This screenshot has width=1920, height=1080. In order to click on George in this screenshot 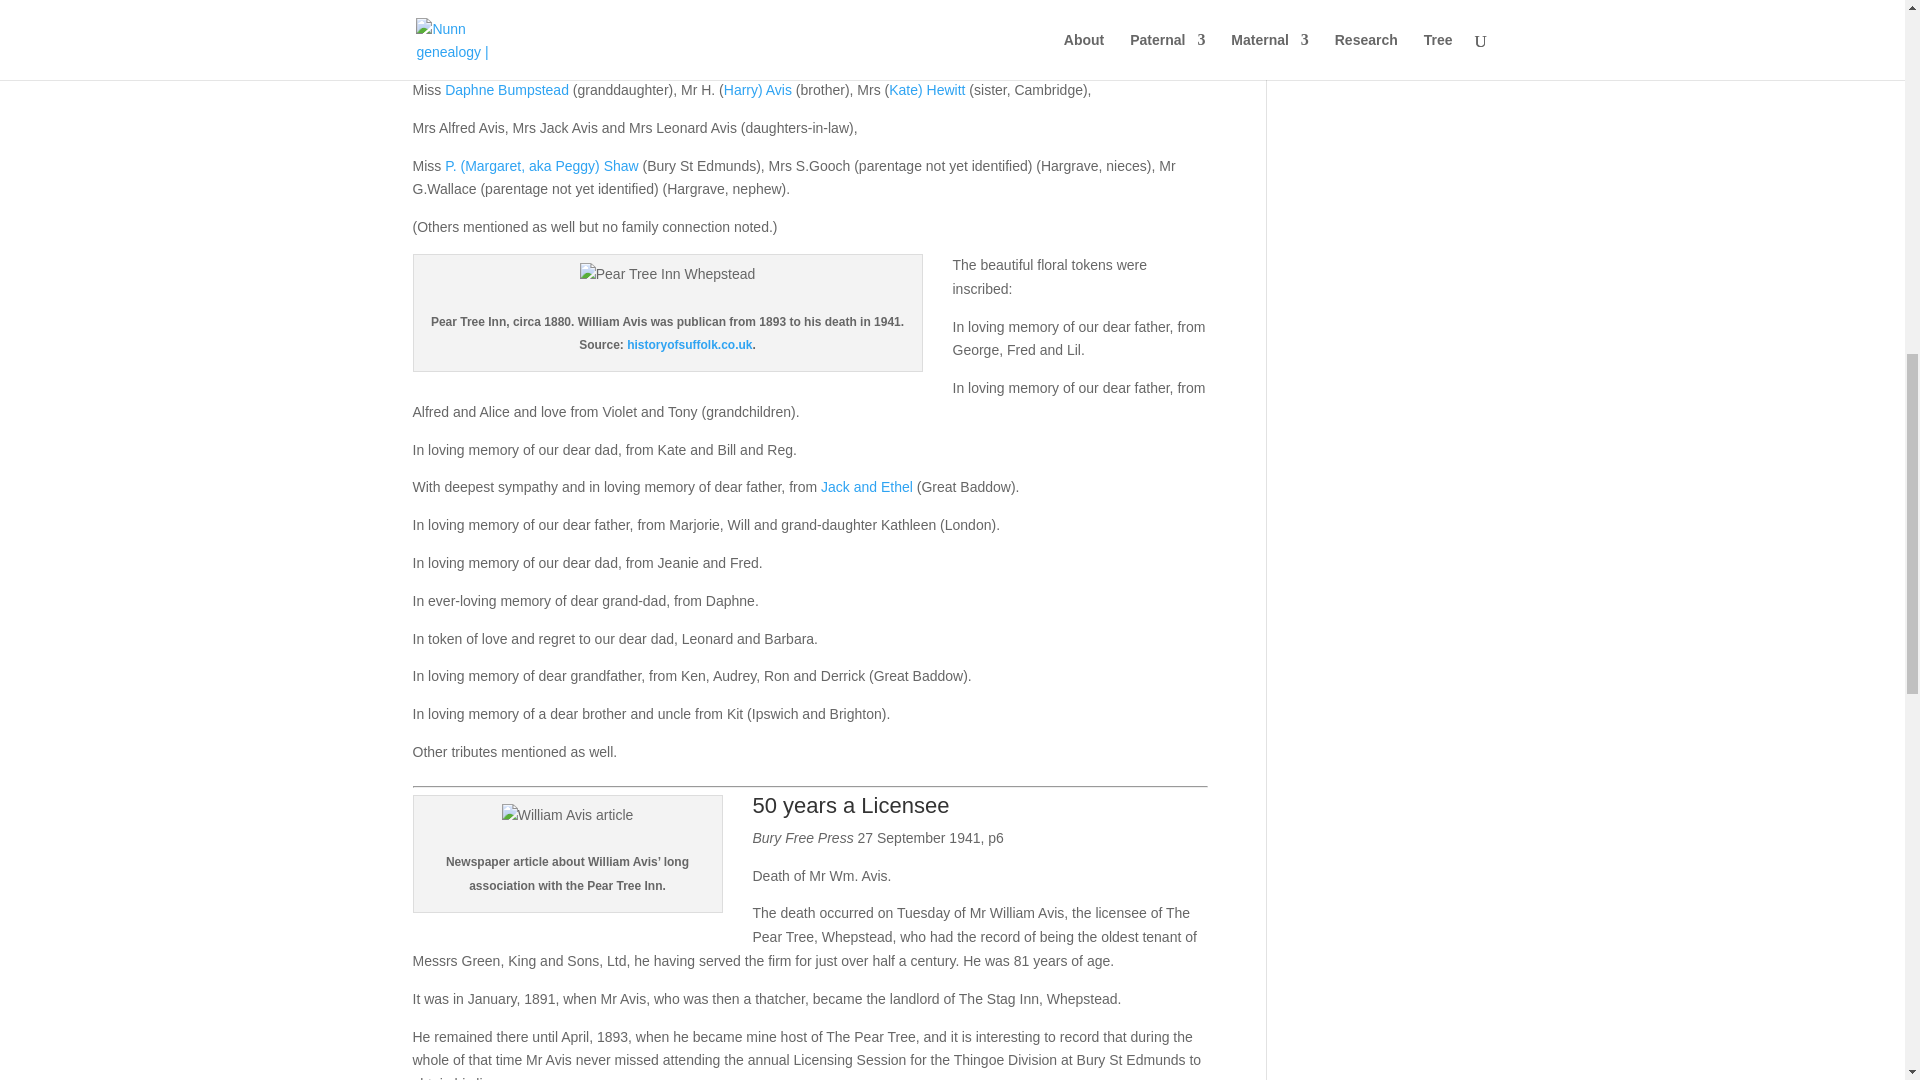, I will do `click(485, 14)`.